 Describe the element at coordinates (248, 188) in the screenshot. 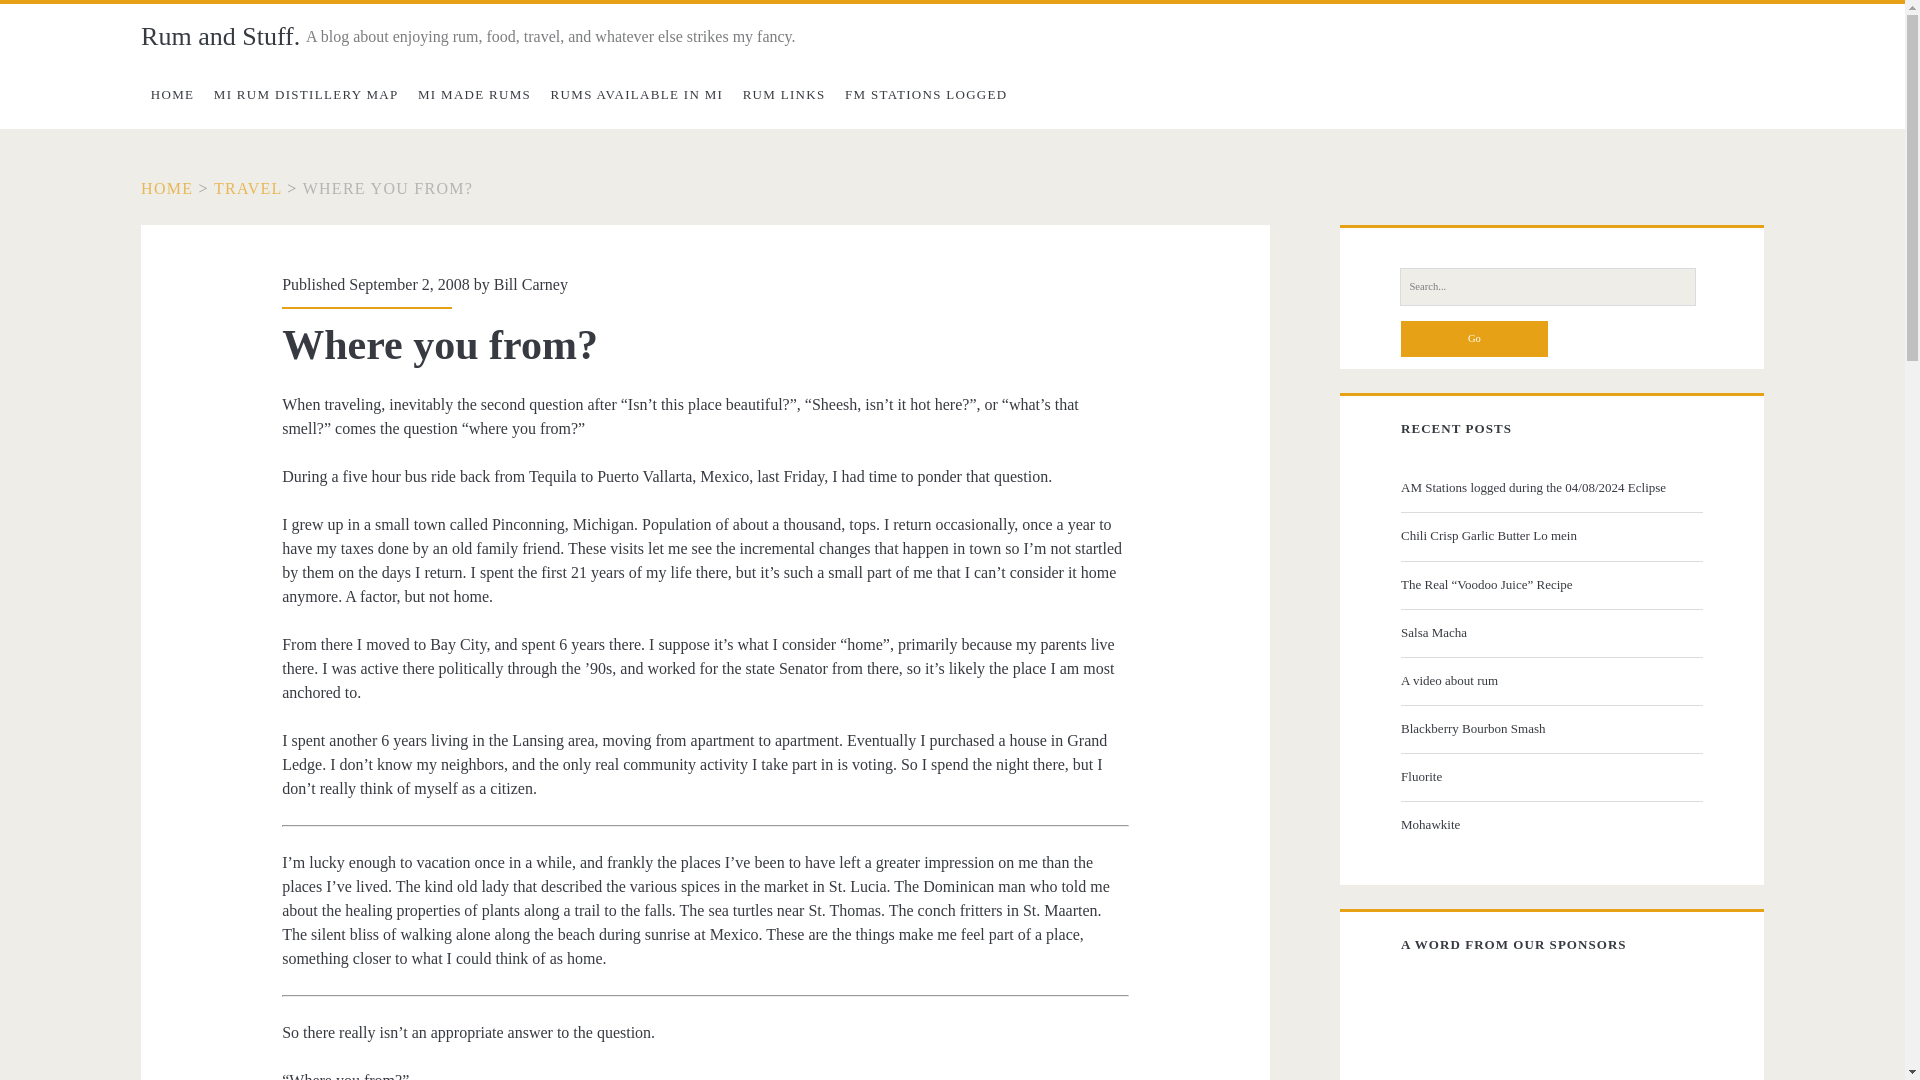

I see `TRAVEL` at that location.